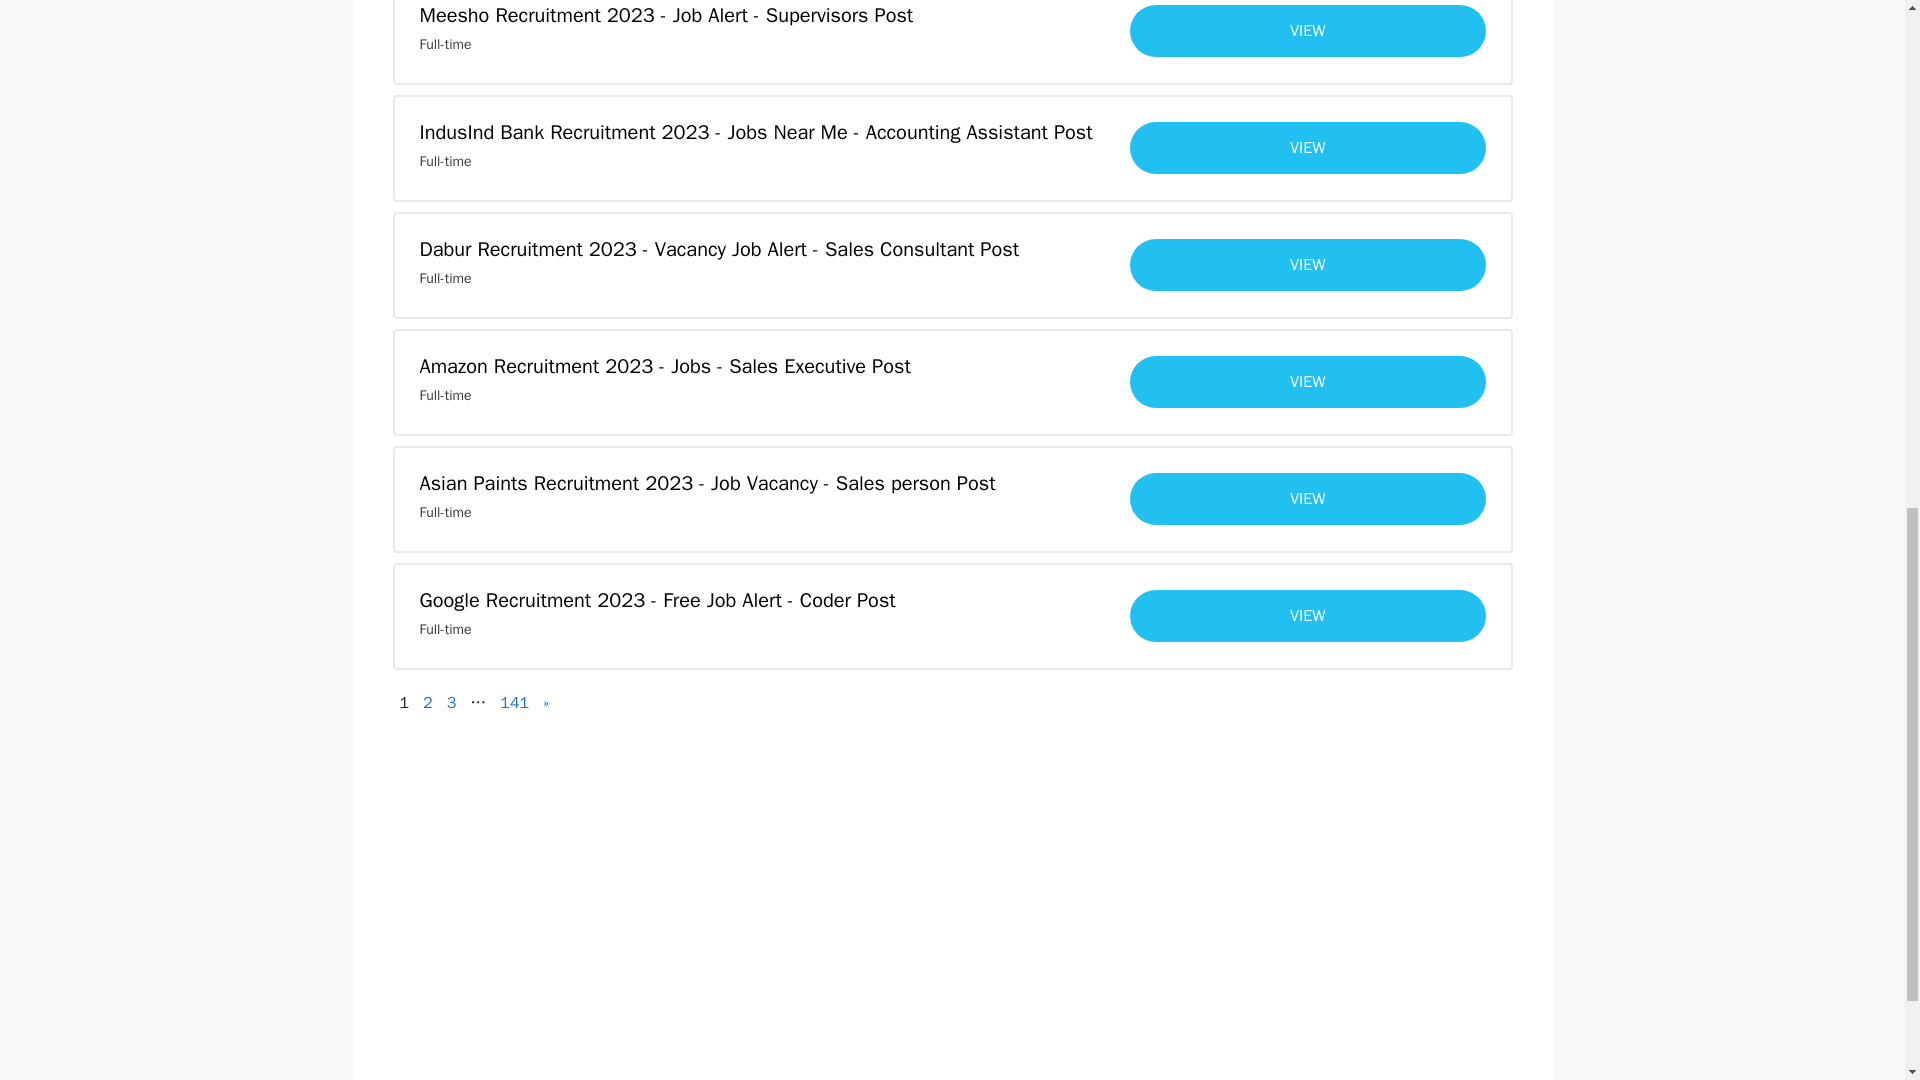  What do you see at coordinates (666, 16) in the screenshot?
I see `Meesho Recruitment 2023 - Job Alert - Supervisors Post` at bounding box center [666, 16].